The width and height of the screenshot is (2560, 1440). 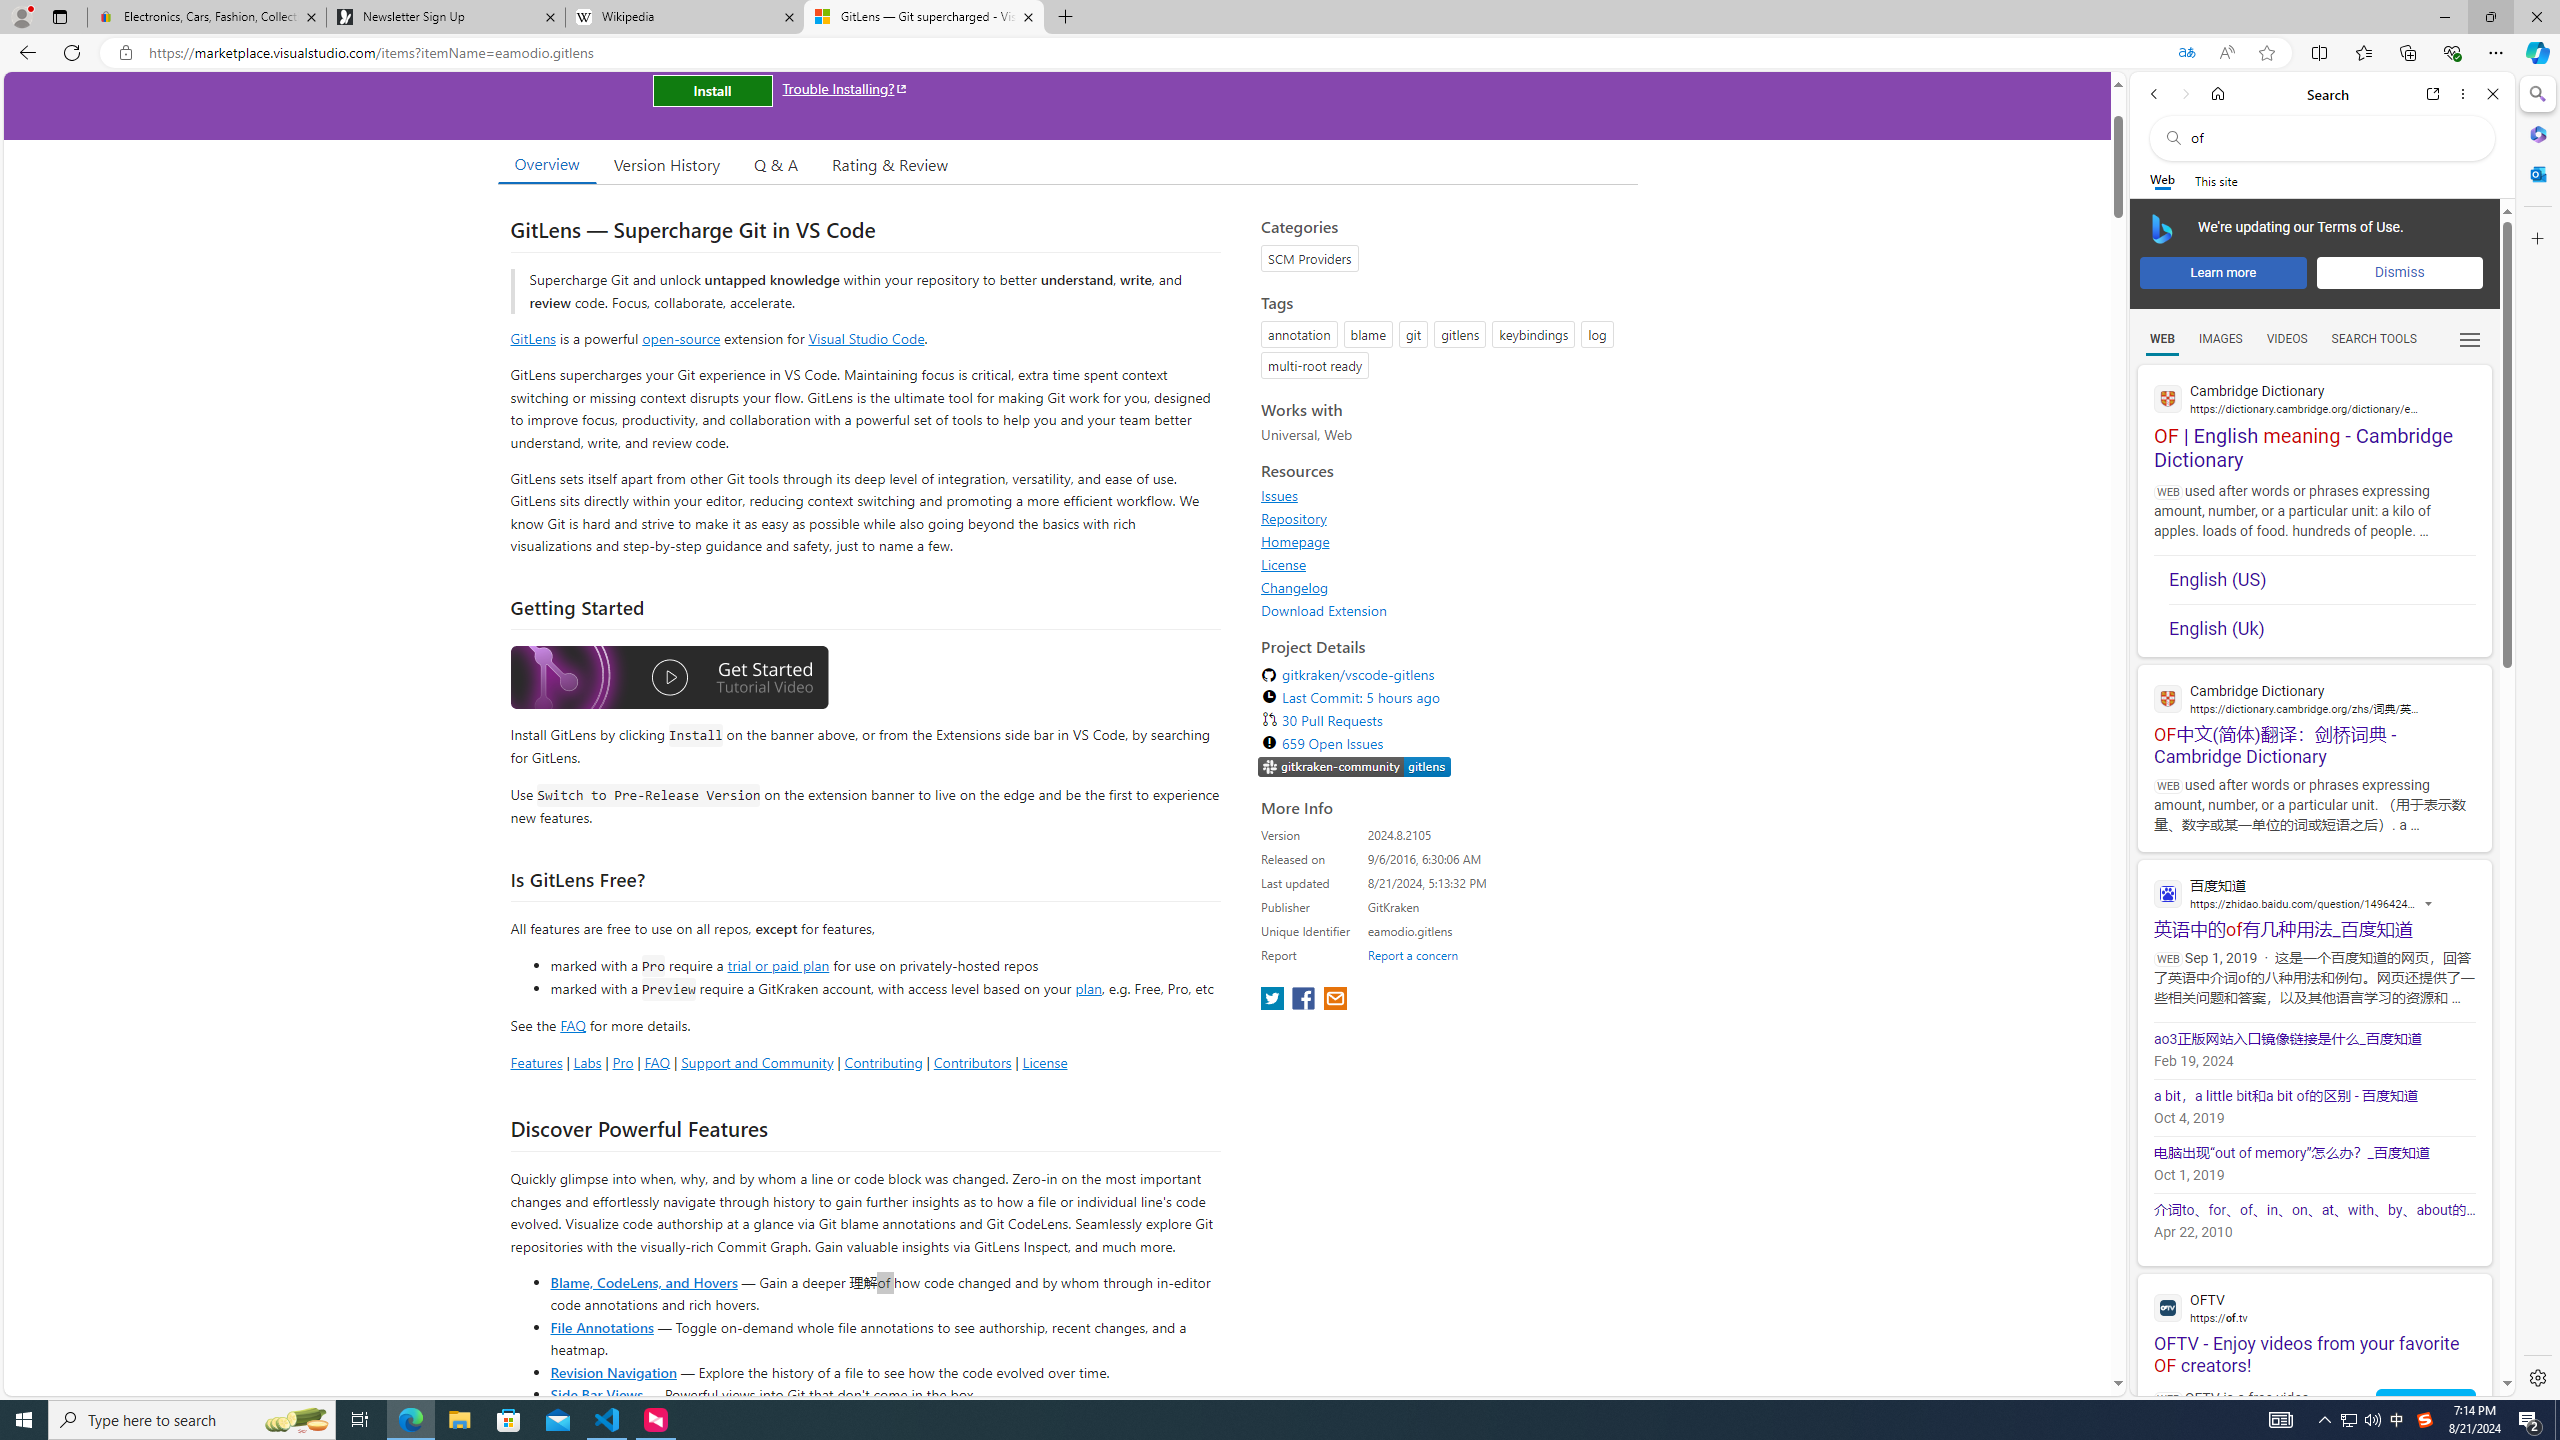 I want to click on Web scope, so click(x=2163, y=180).